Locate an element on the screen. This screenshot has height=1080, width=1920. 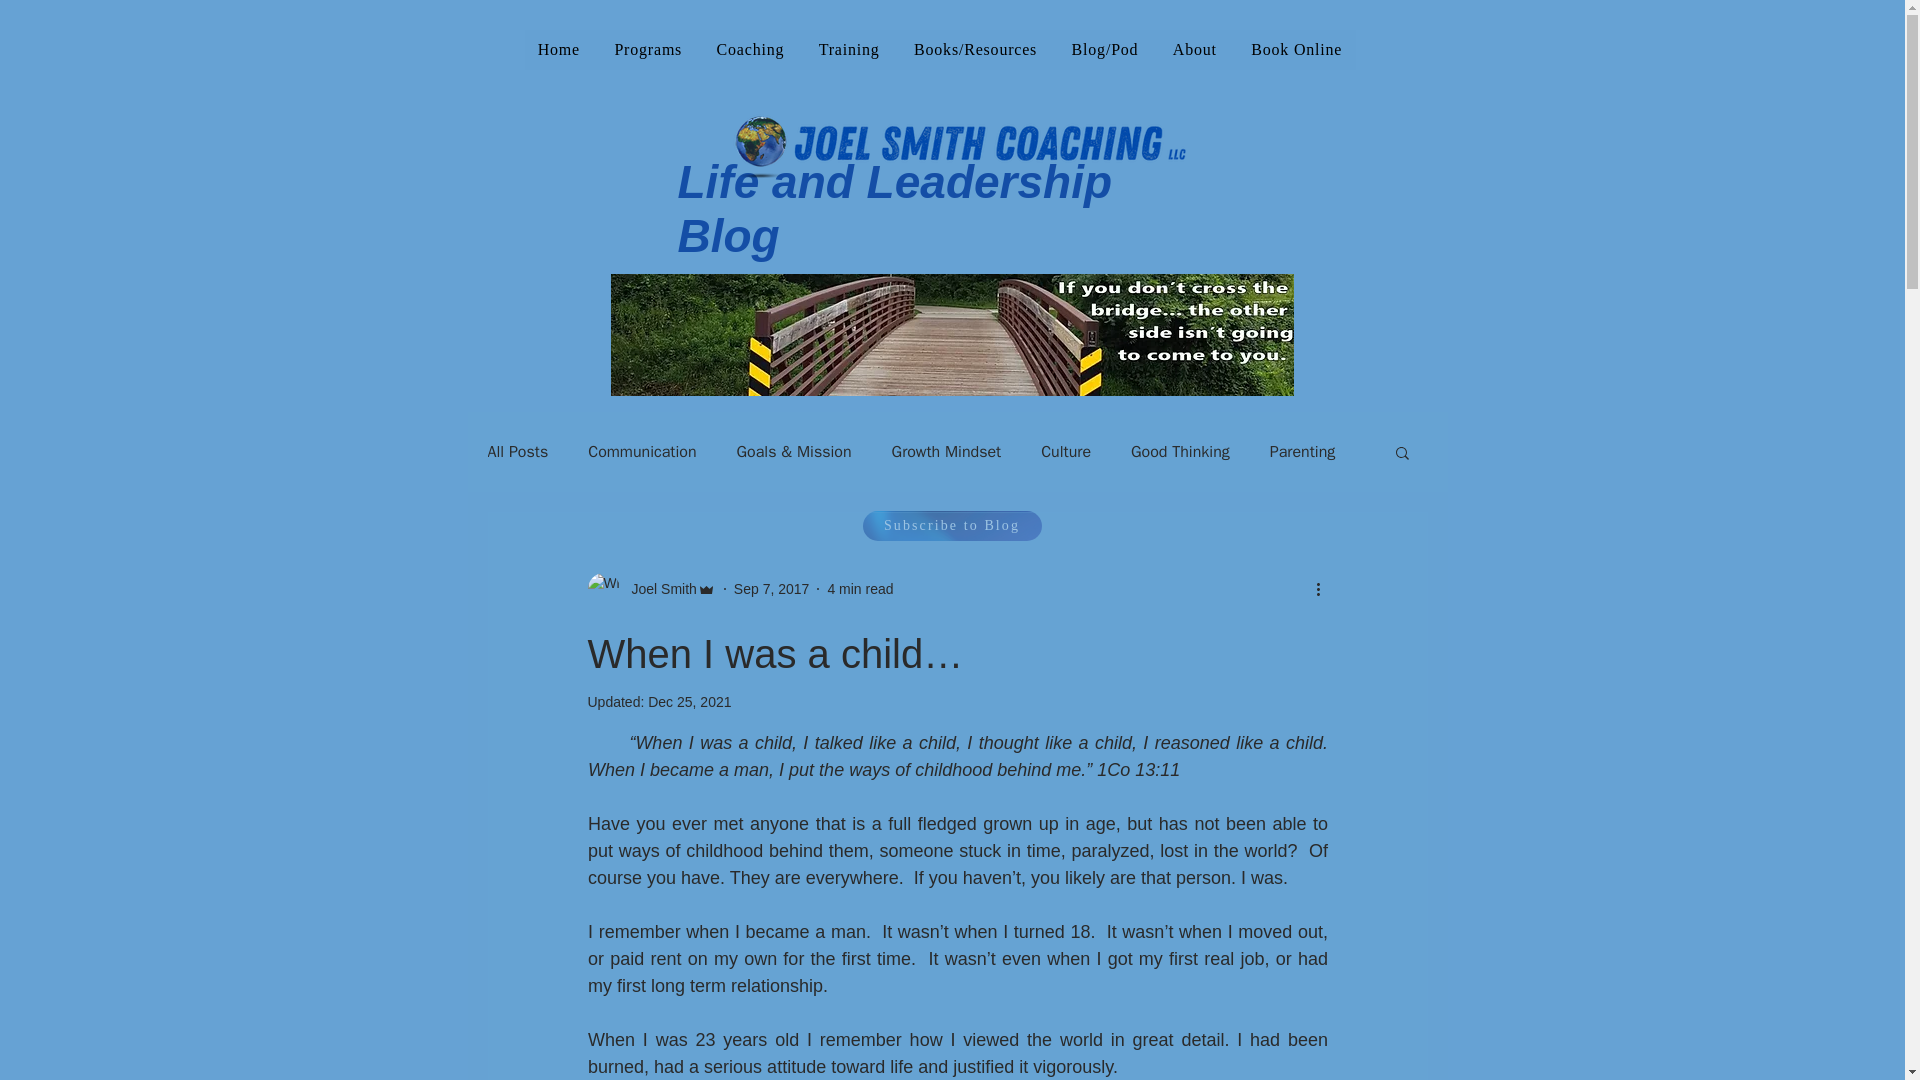
Dec 25, 2021 is located at coordinates (690, 702).